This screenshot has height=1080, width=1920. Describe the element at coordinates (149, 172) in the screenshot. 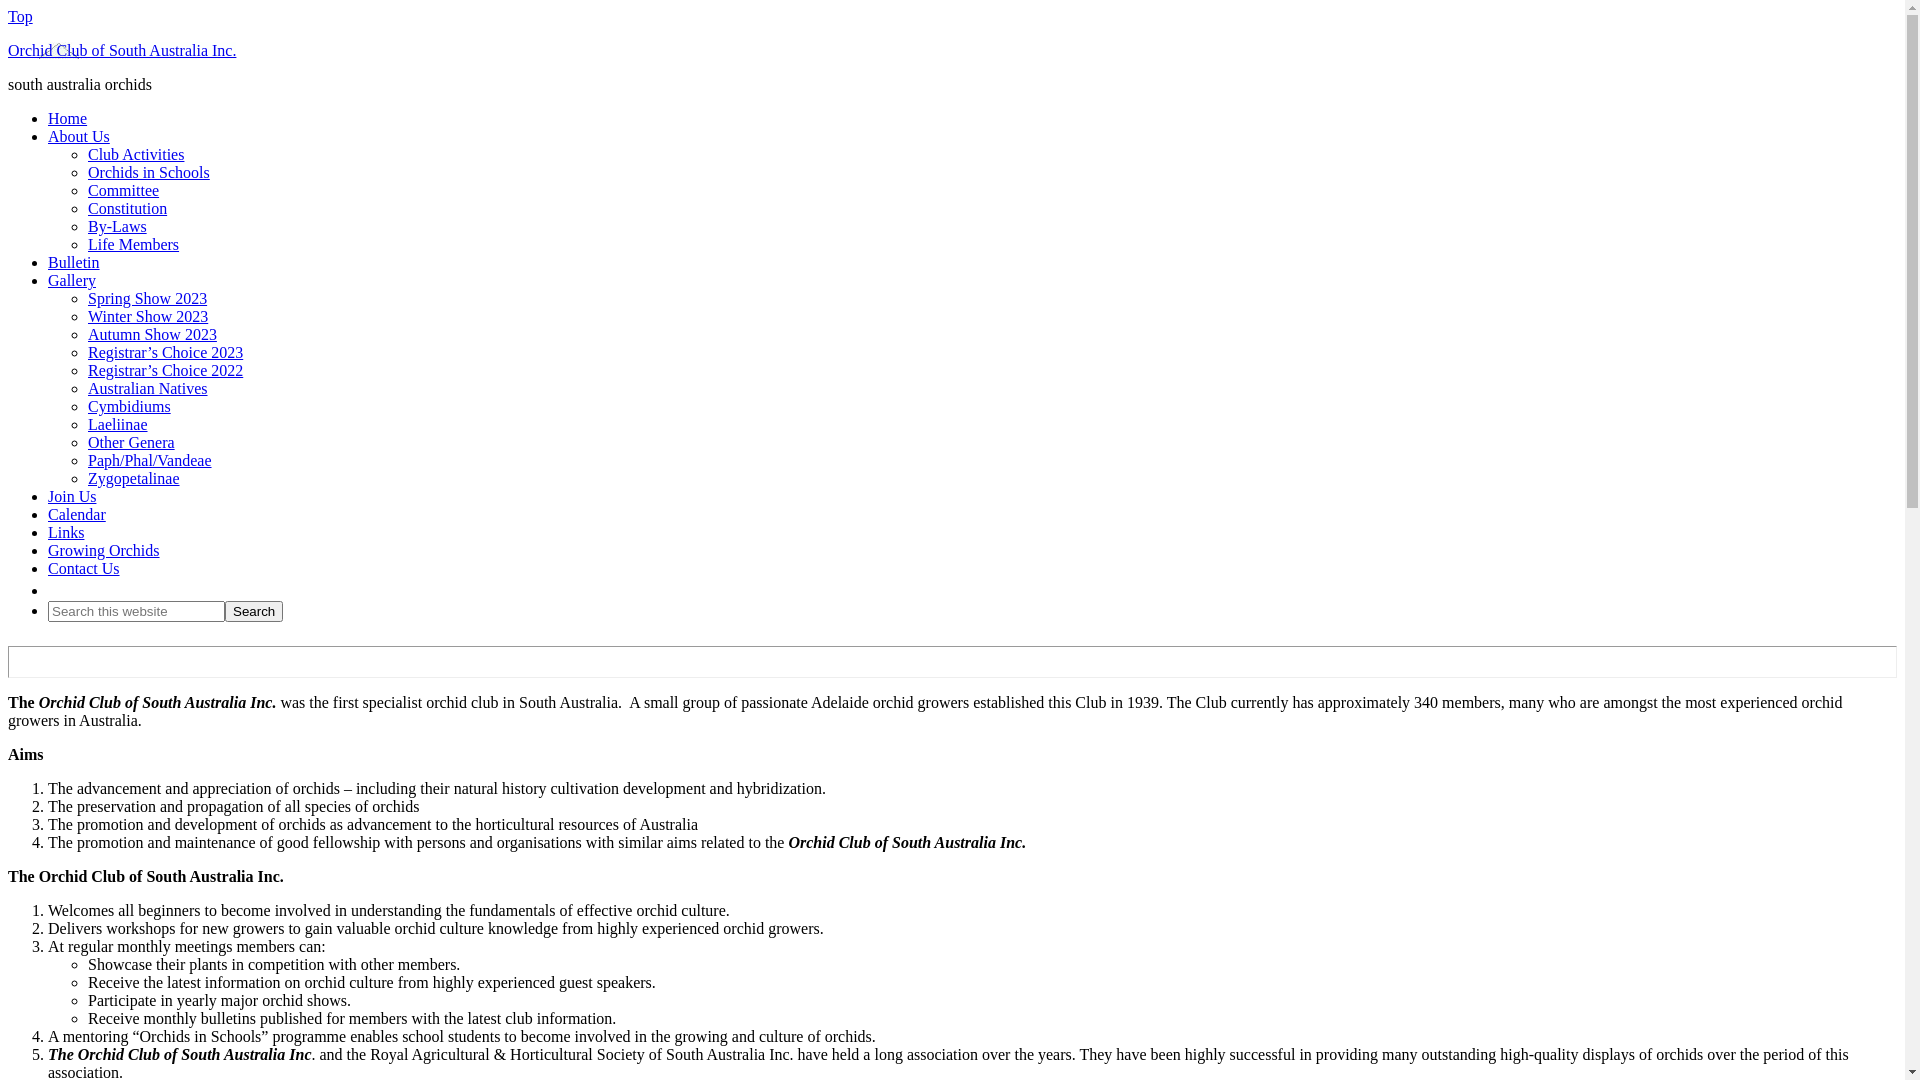

I see `Orchids in Schools` at that location.